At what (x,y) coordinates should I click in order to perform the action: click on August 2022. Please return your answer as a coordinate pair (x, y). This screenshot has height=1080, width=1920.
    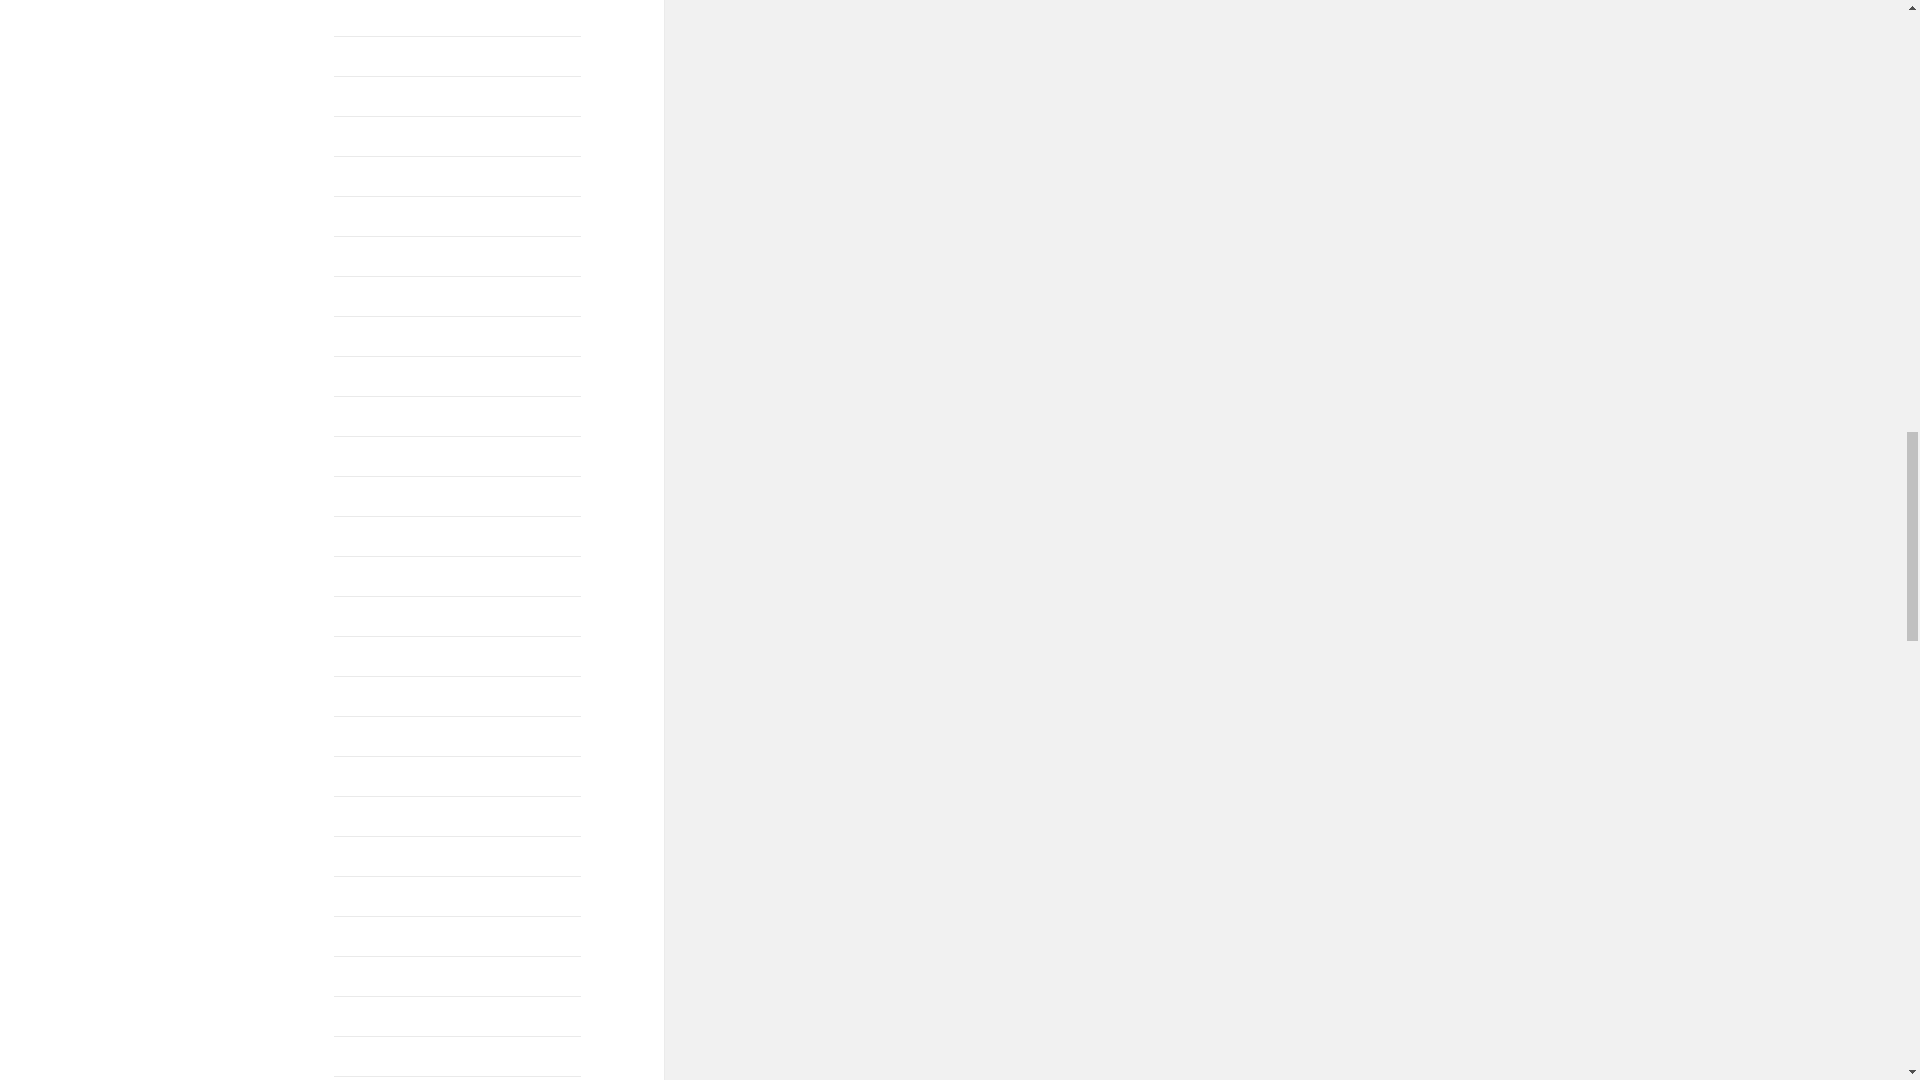
    Looking at the image, I should click on (375, 96).